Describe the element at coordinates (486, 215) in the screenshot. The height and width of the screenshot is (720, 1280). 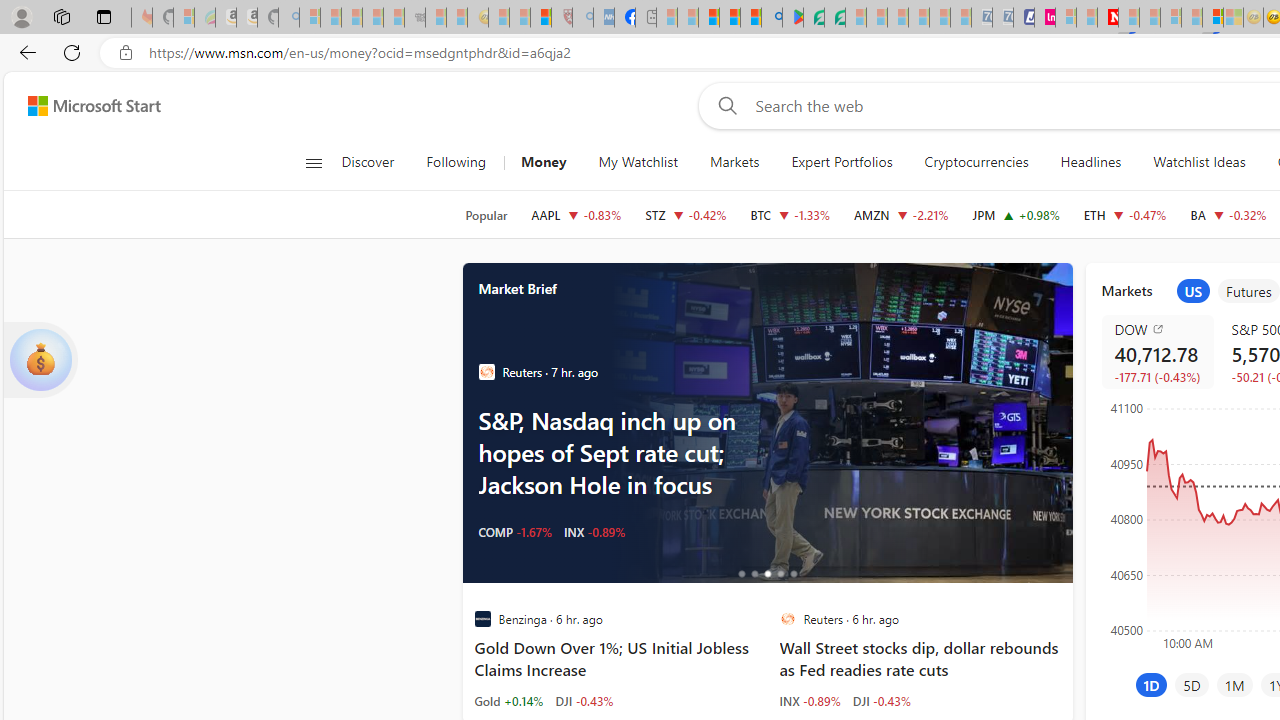
I see `Popular` at that location.